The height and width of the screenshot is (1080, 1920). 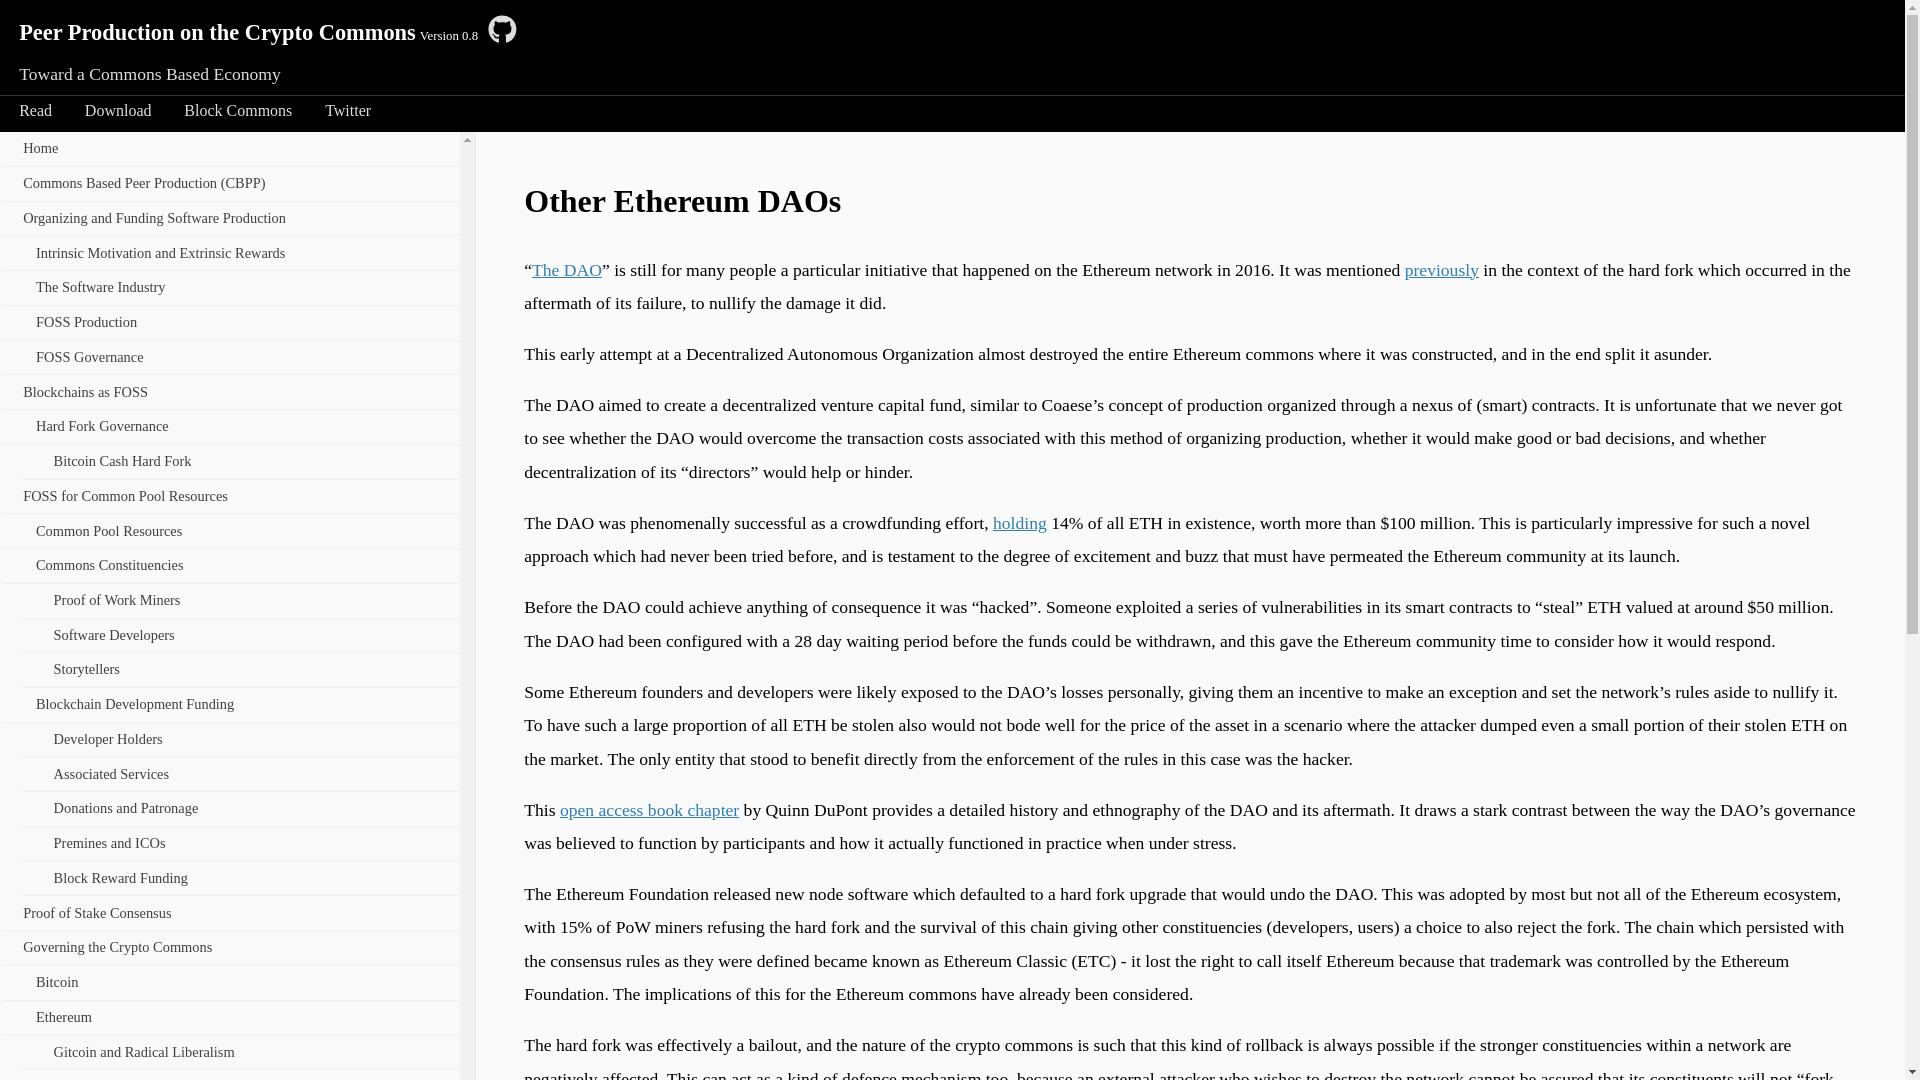 What do you see at coordinates (567, 270) in the screenshot?
I see `The DAO` at bounding box center [567, 270].